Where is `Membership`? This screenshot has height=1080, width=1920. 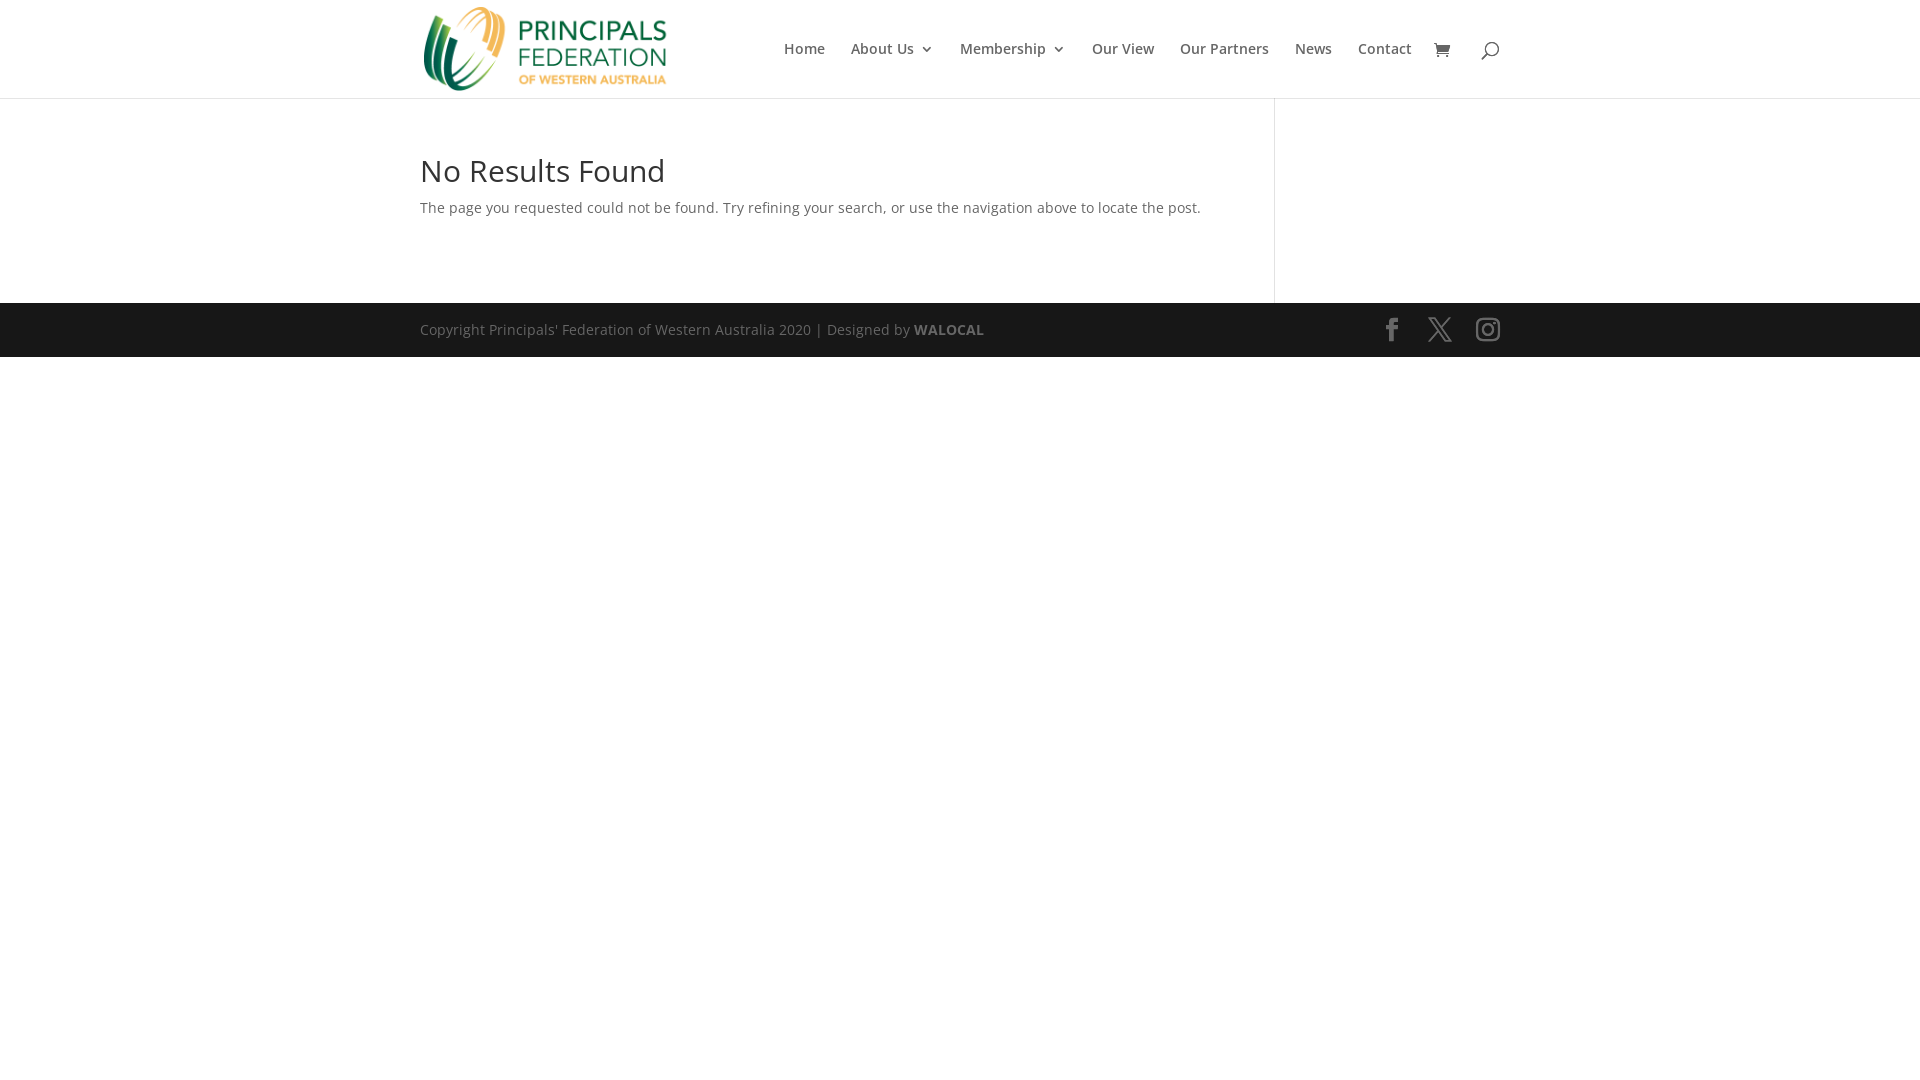
Membership is located at coordinates (1013, 70).